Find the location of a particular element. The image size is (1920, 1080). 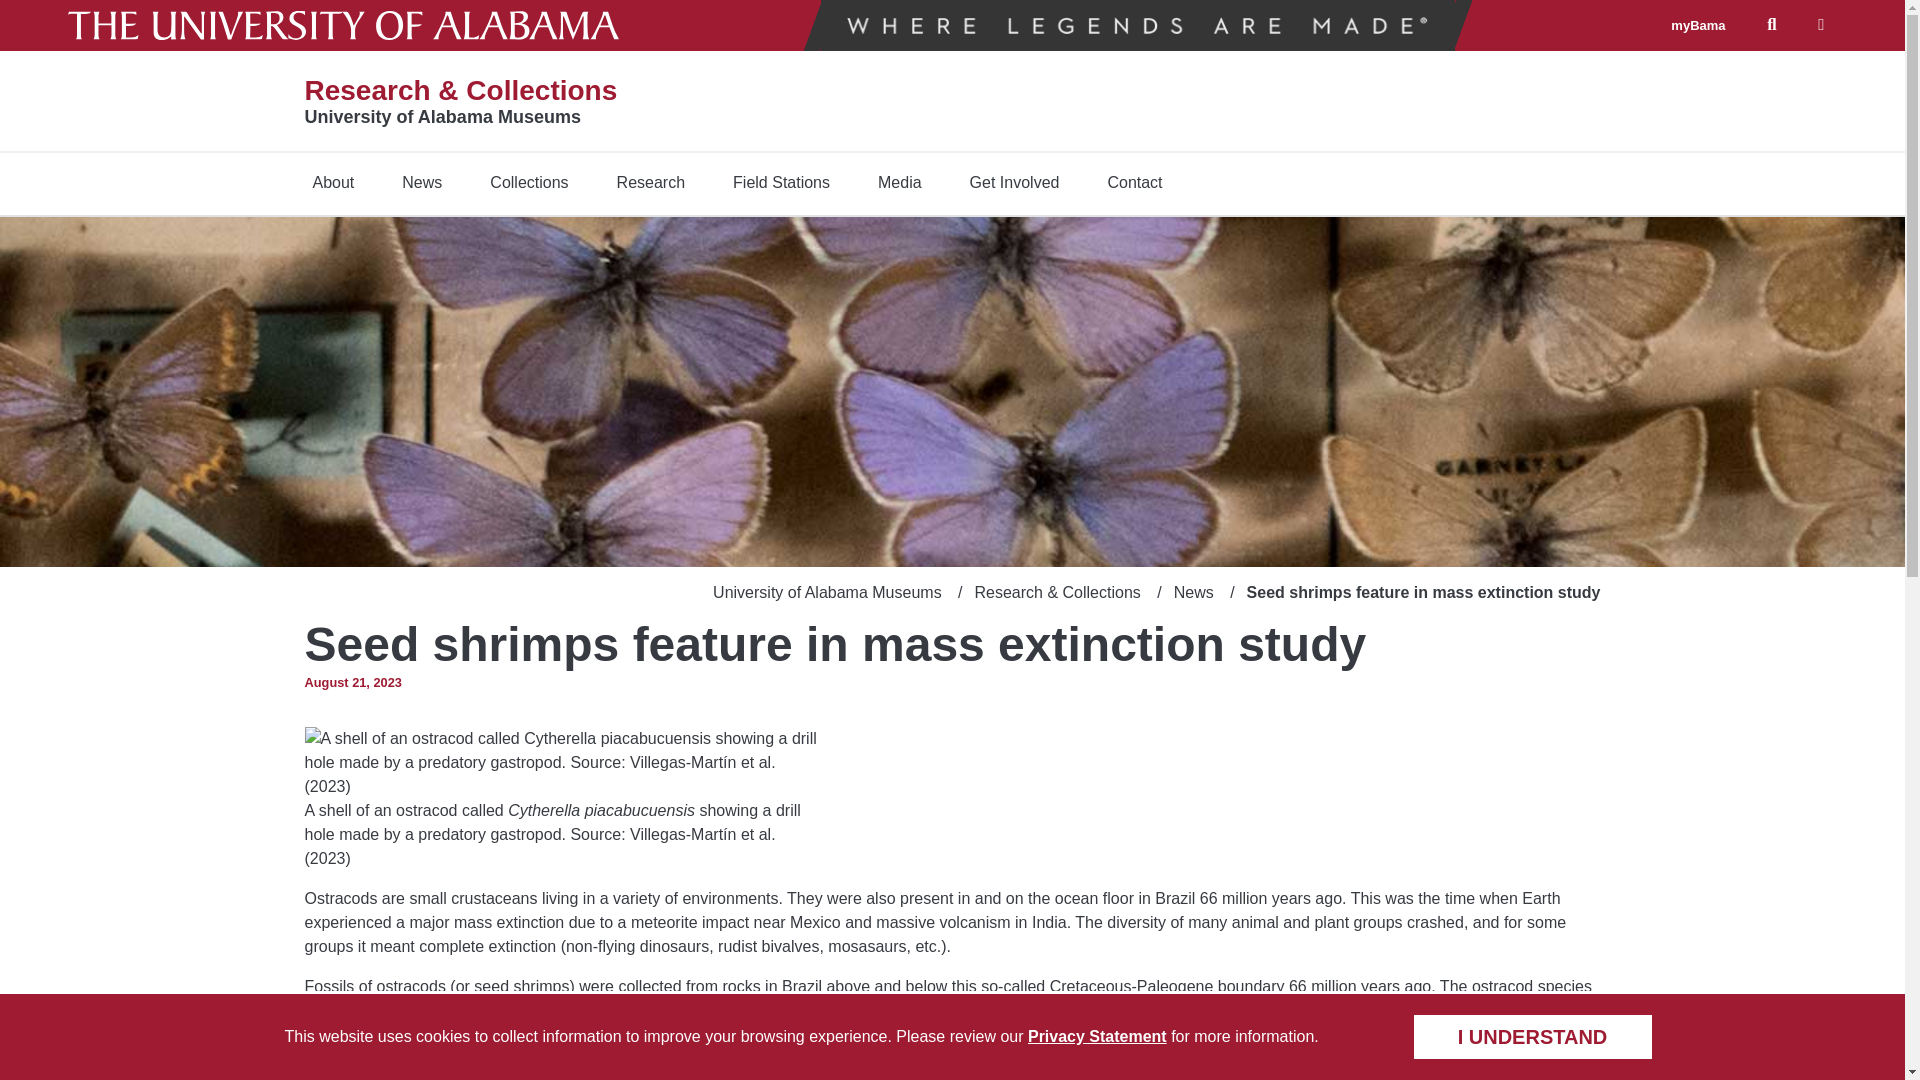

About is located at coordinates (332, 182).